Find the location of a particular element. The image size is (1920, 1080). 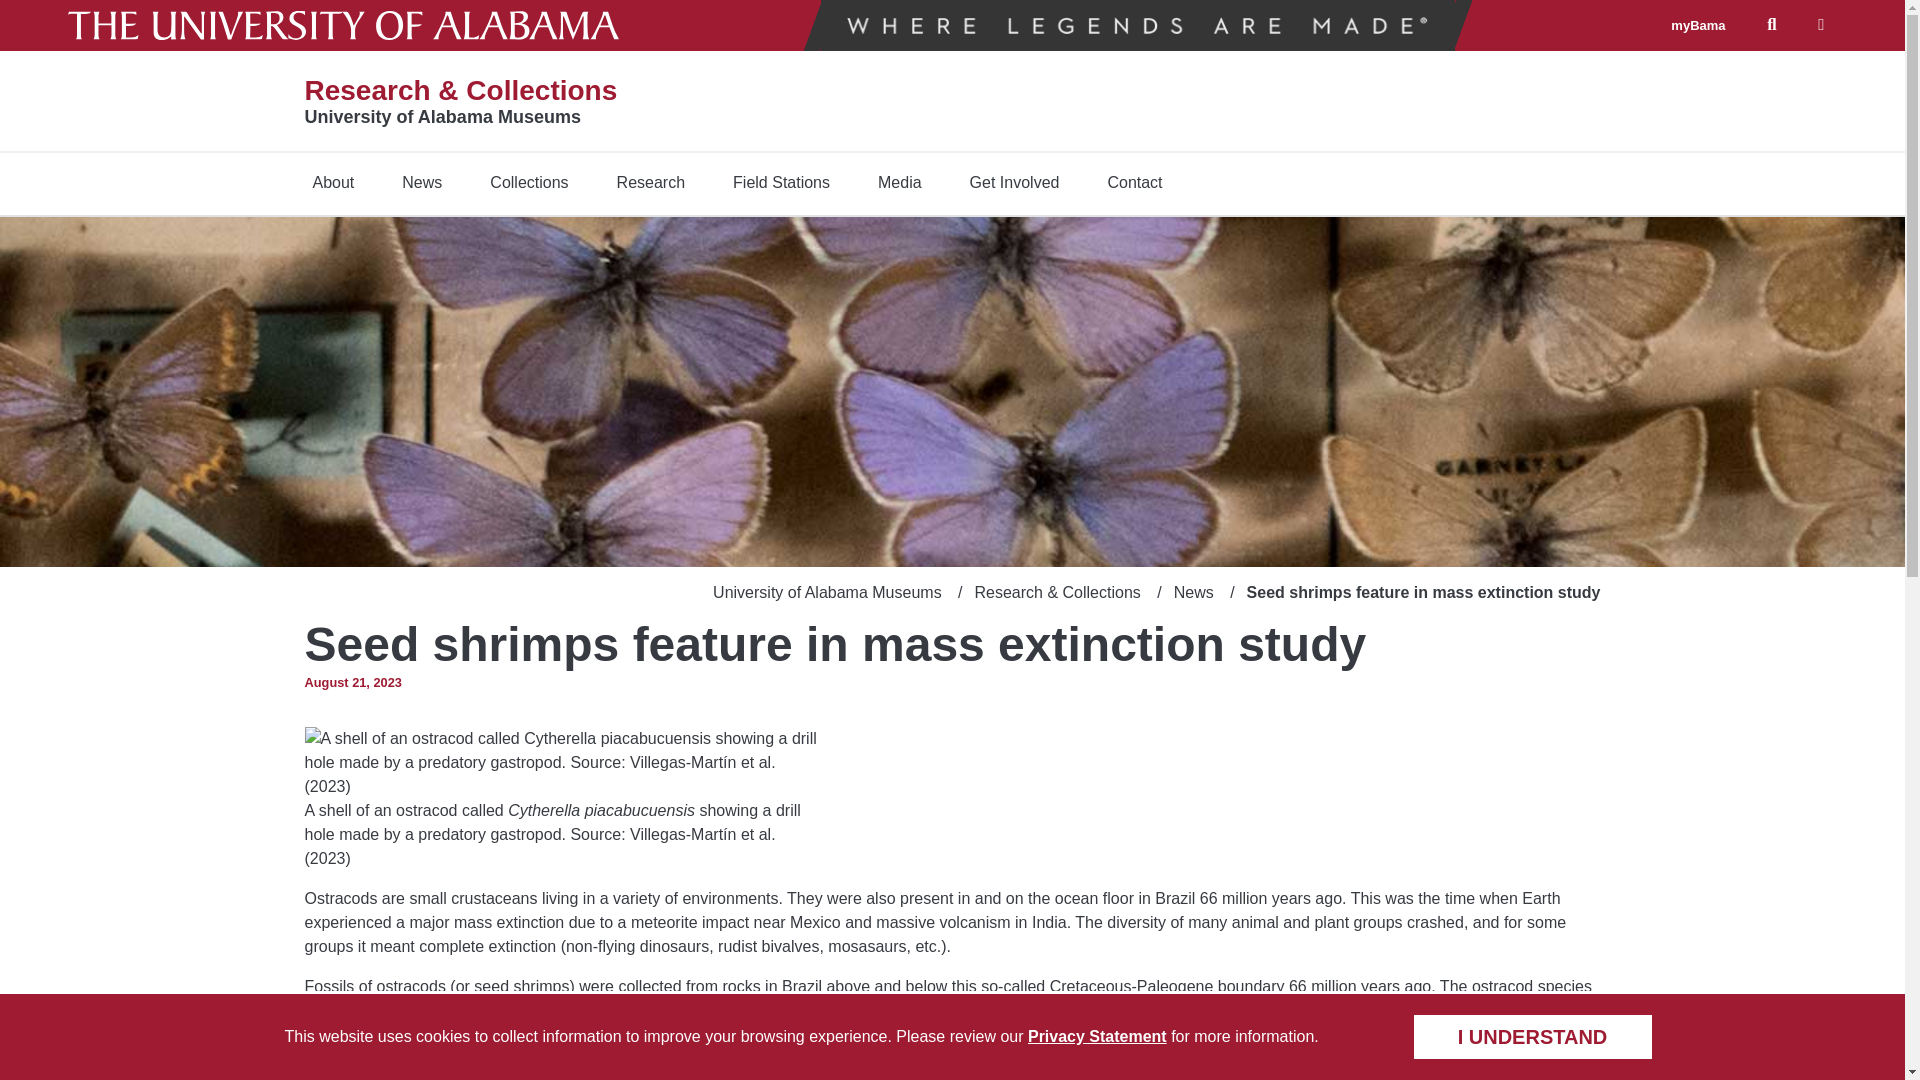

About is located at coordinates (332, 182).